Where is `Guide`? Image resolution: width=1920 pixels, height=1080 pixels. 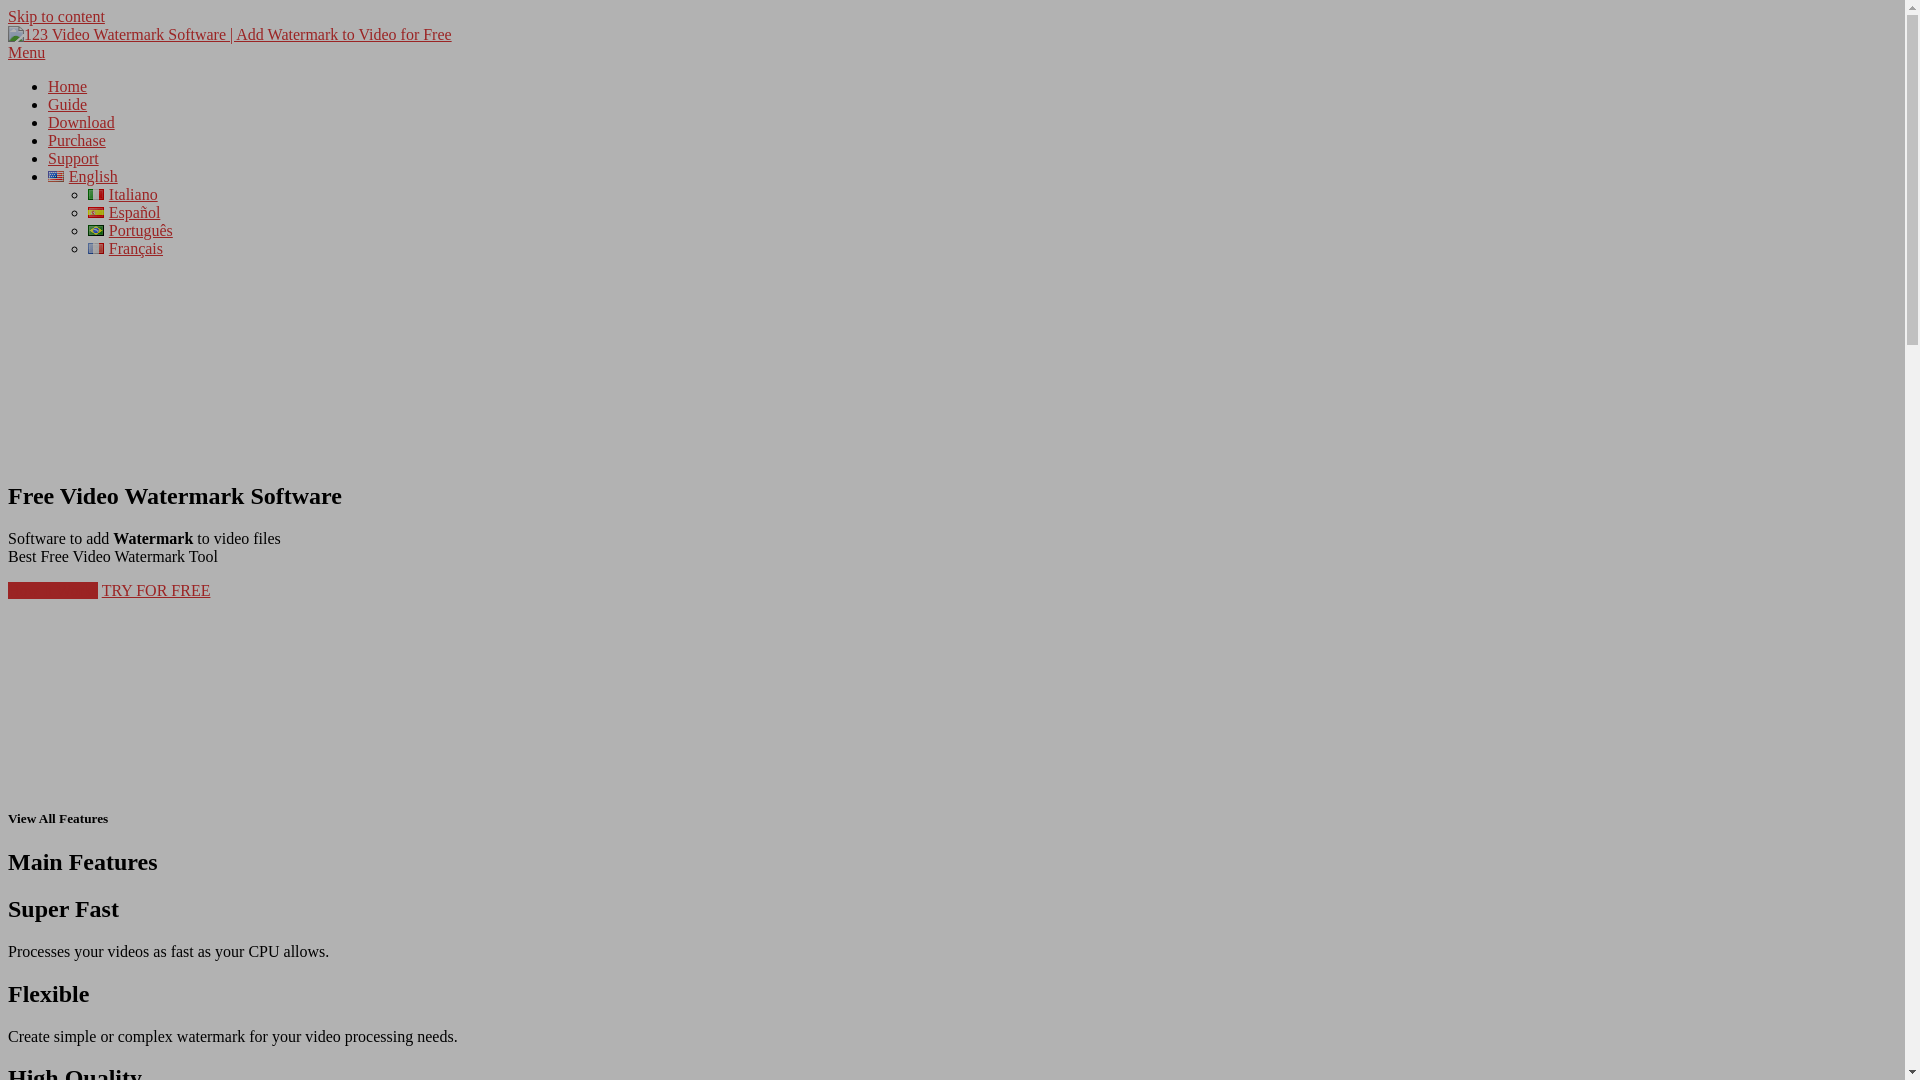
Guide is located at coordinates (68, 104).